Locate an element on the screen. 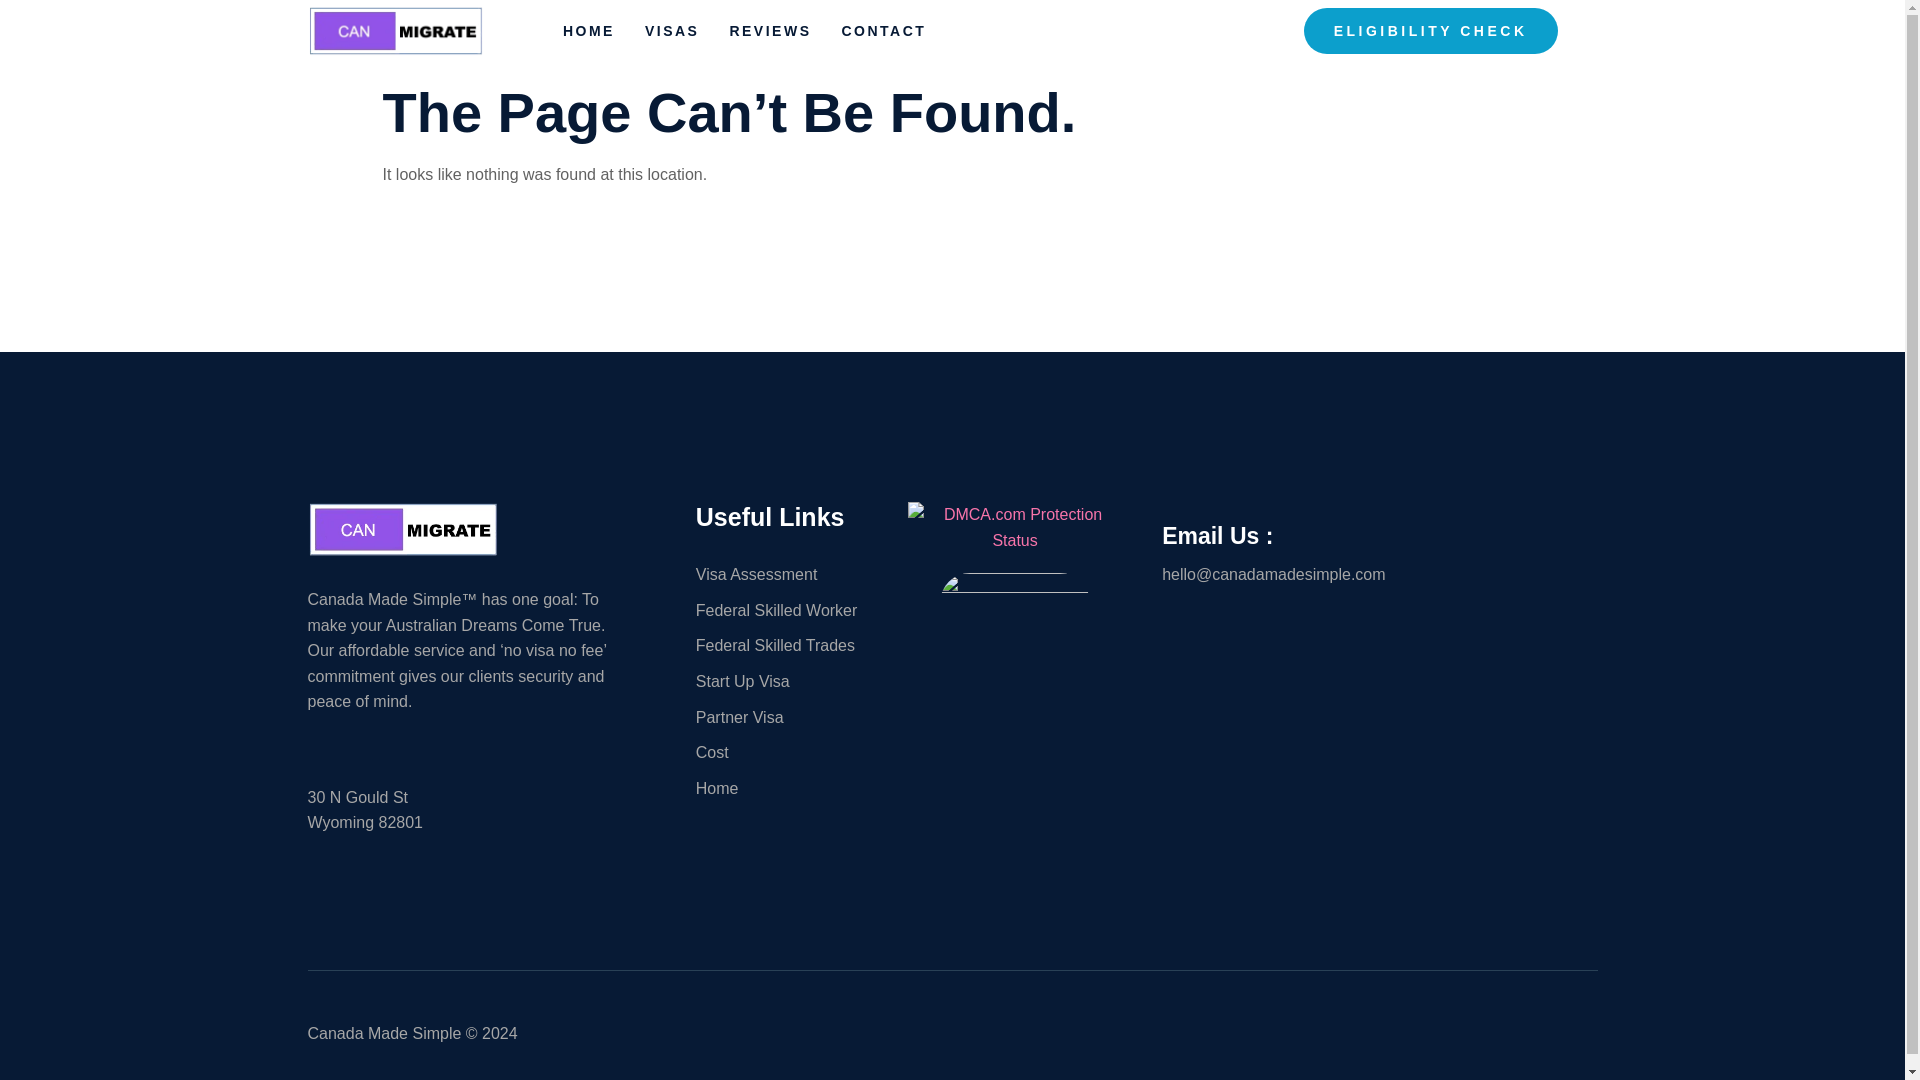 The width and height of the screenshot is (1920, 1080). Home is located at coordinates (791, 789).